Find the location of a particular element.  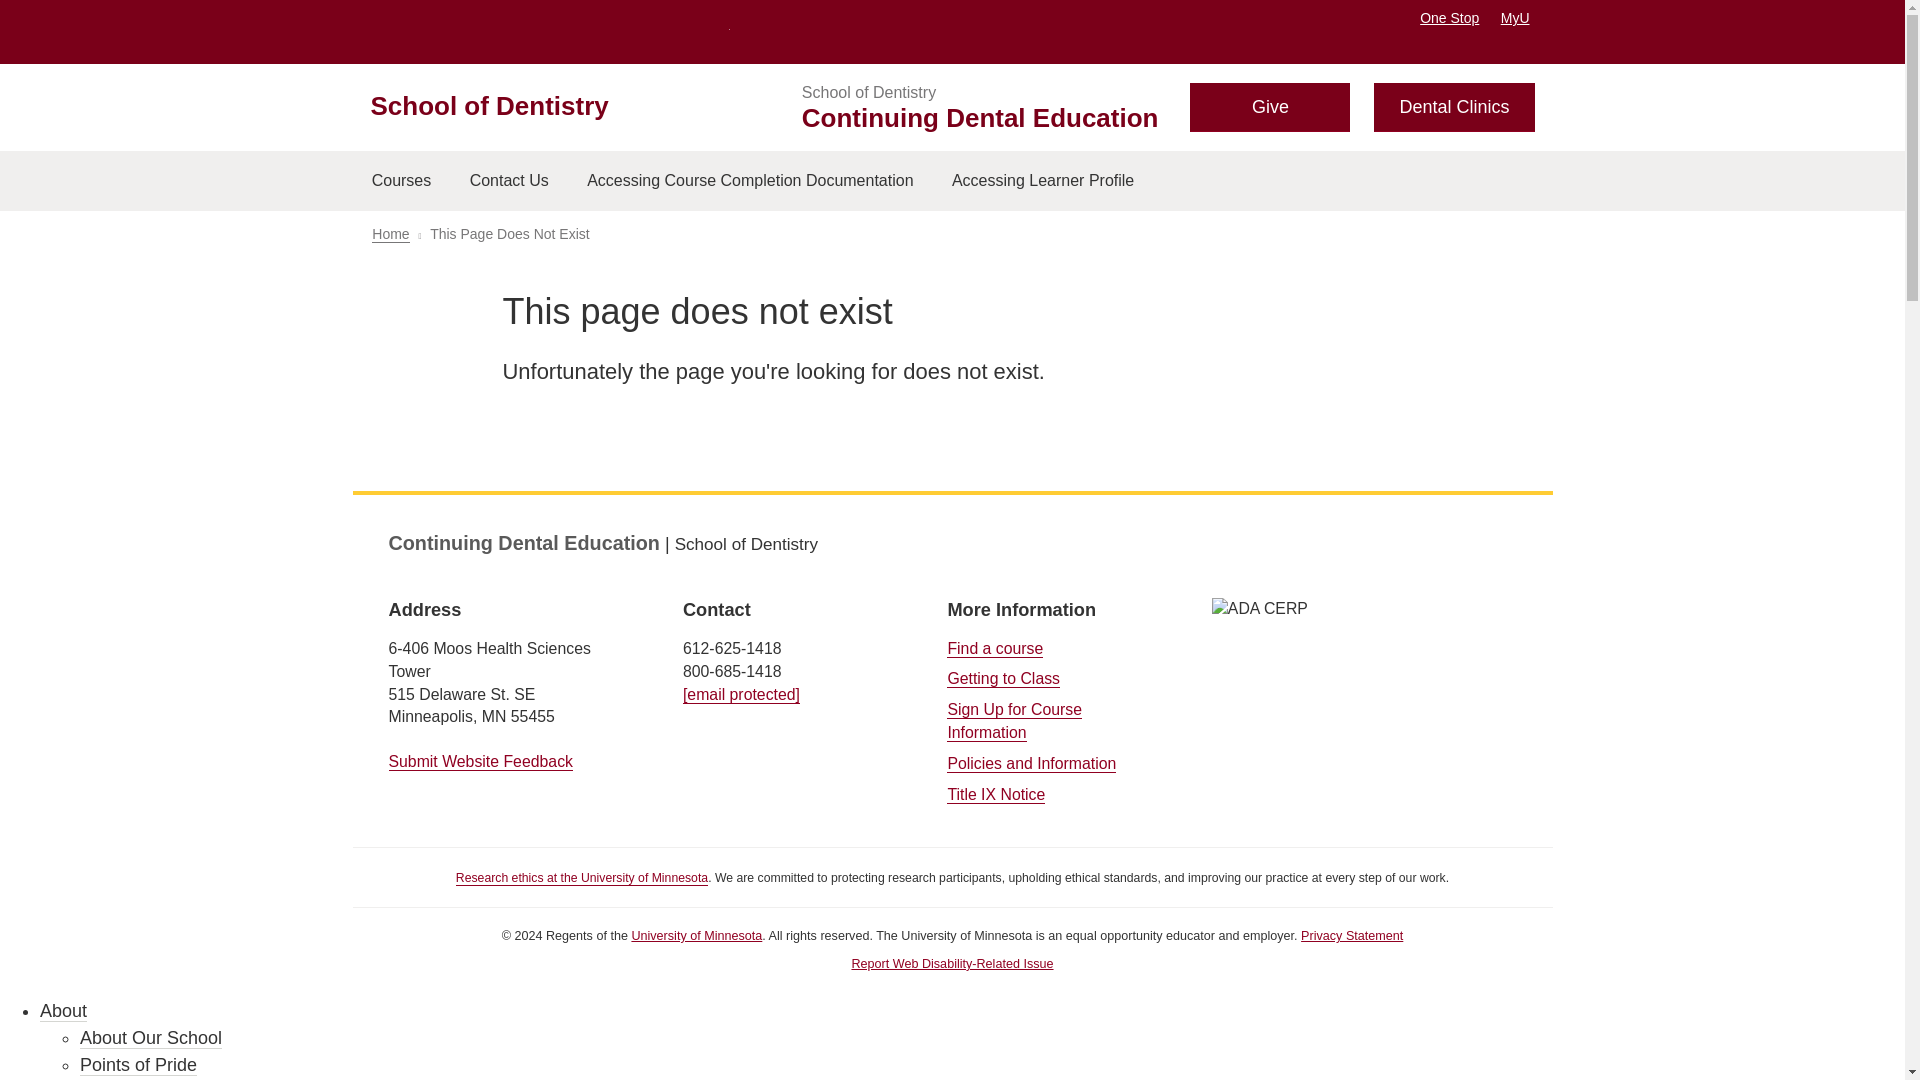

School of Dentistry is located at coordinates (869, 92).